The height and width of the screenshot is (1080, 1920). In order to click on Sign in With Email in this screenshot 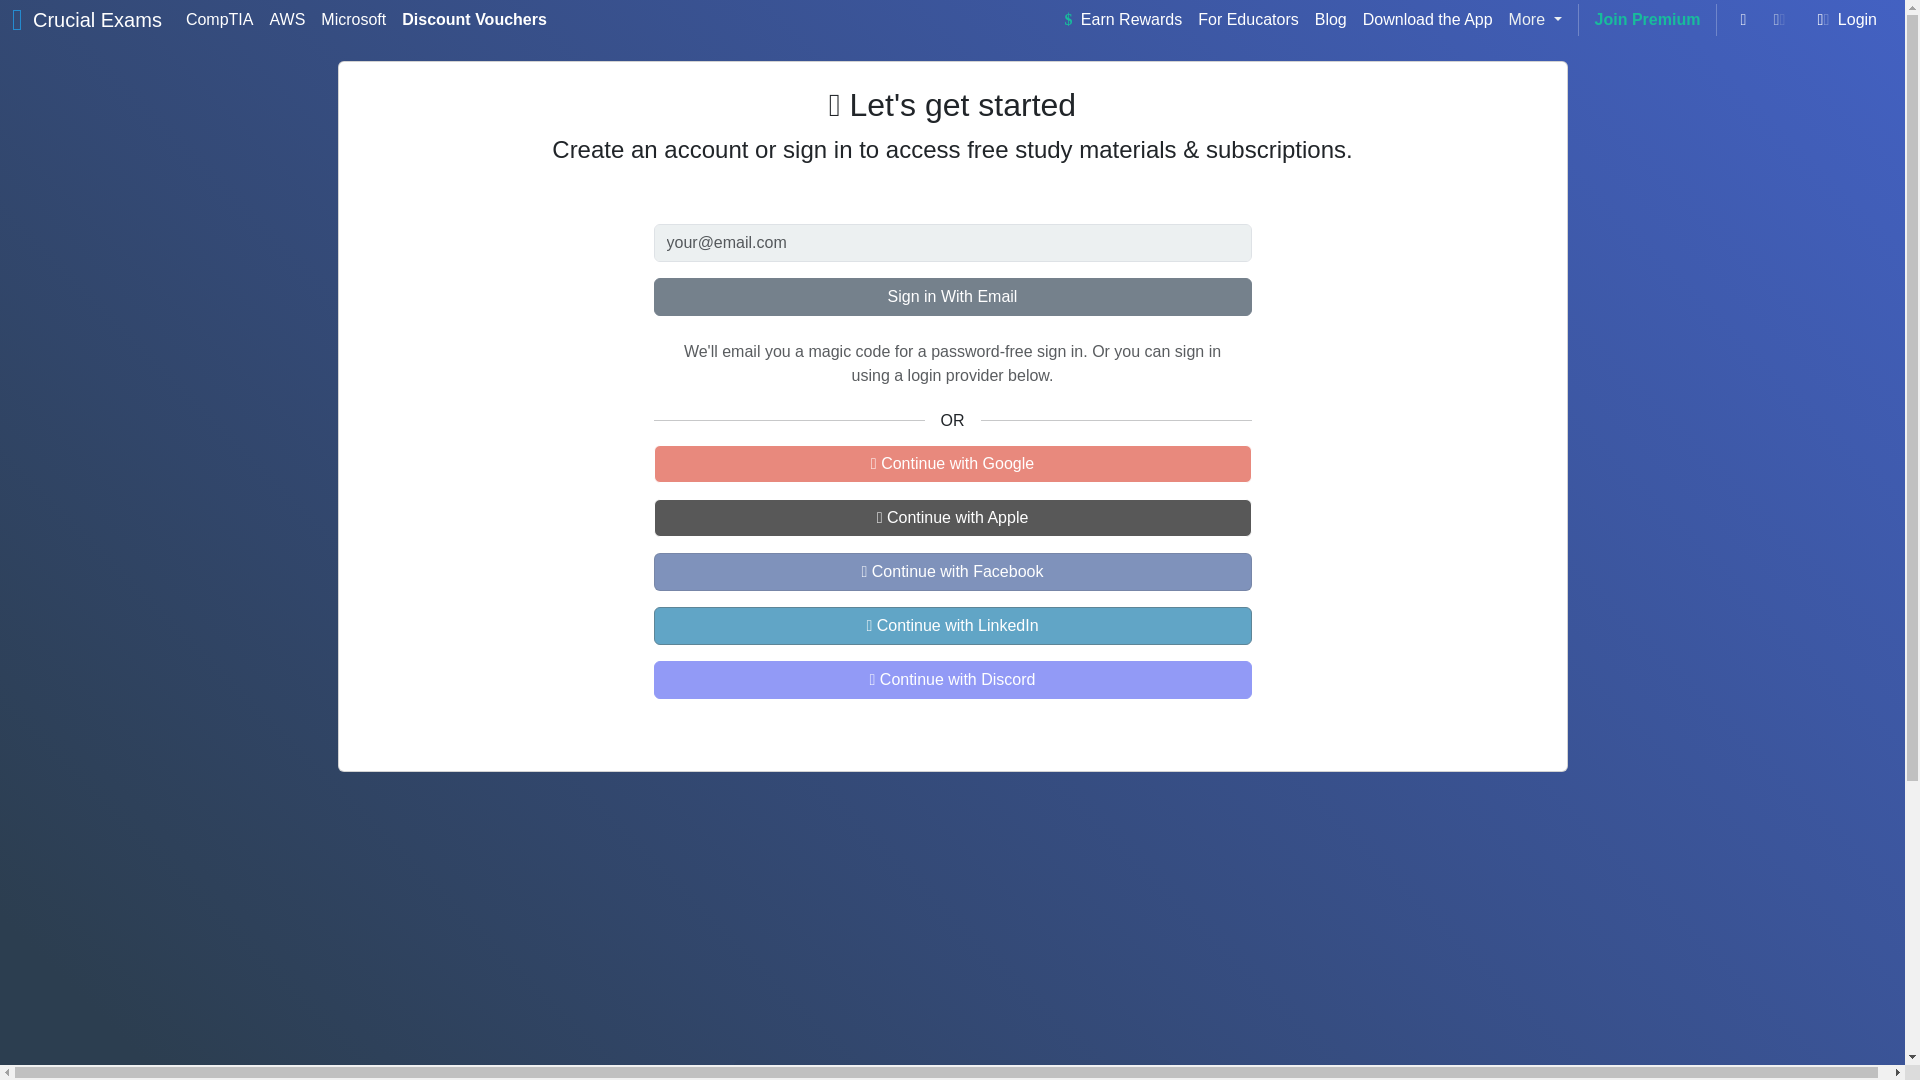, I will do `click(952, 296)`.